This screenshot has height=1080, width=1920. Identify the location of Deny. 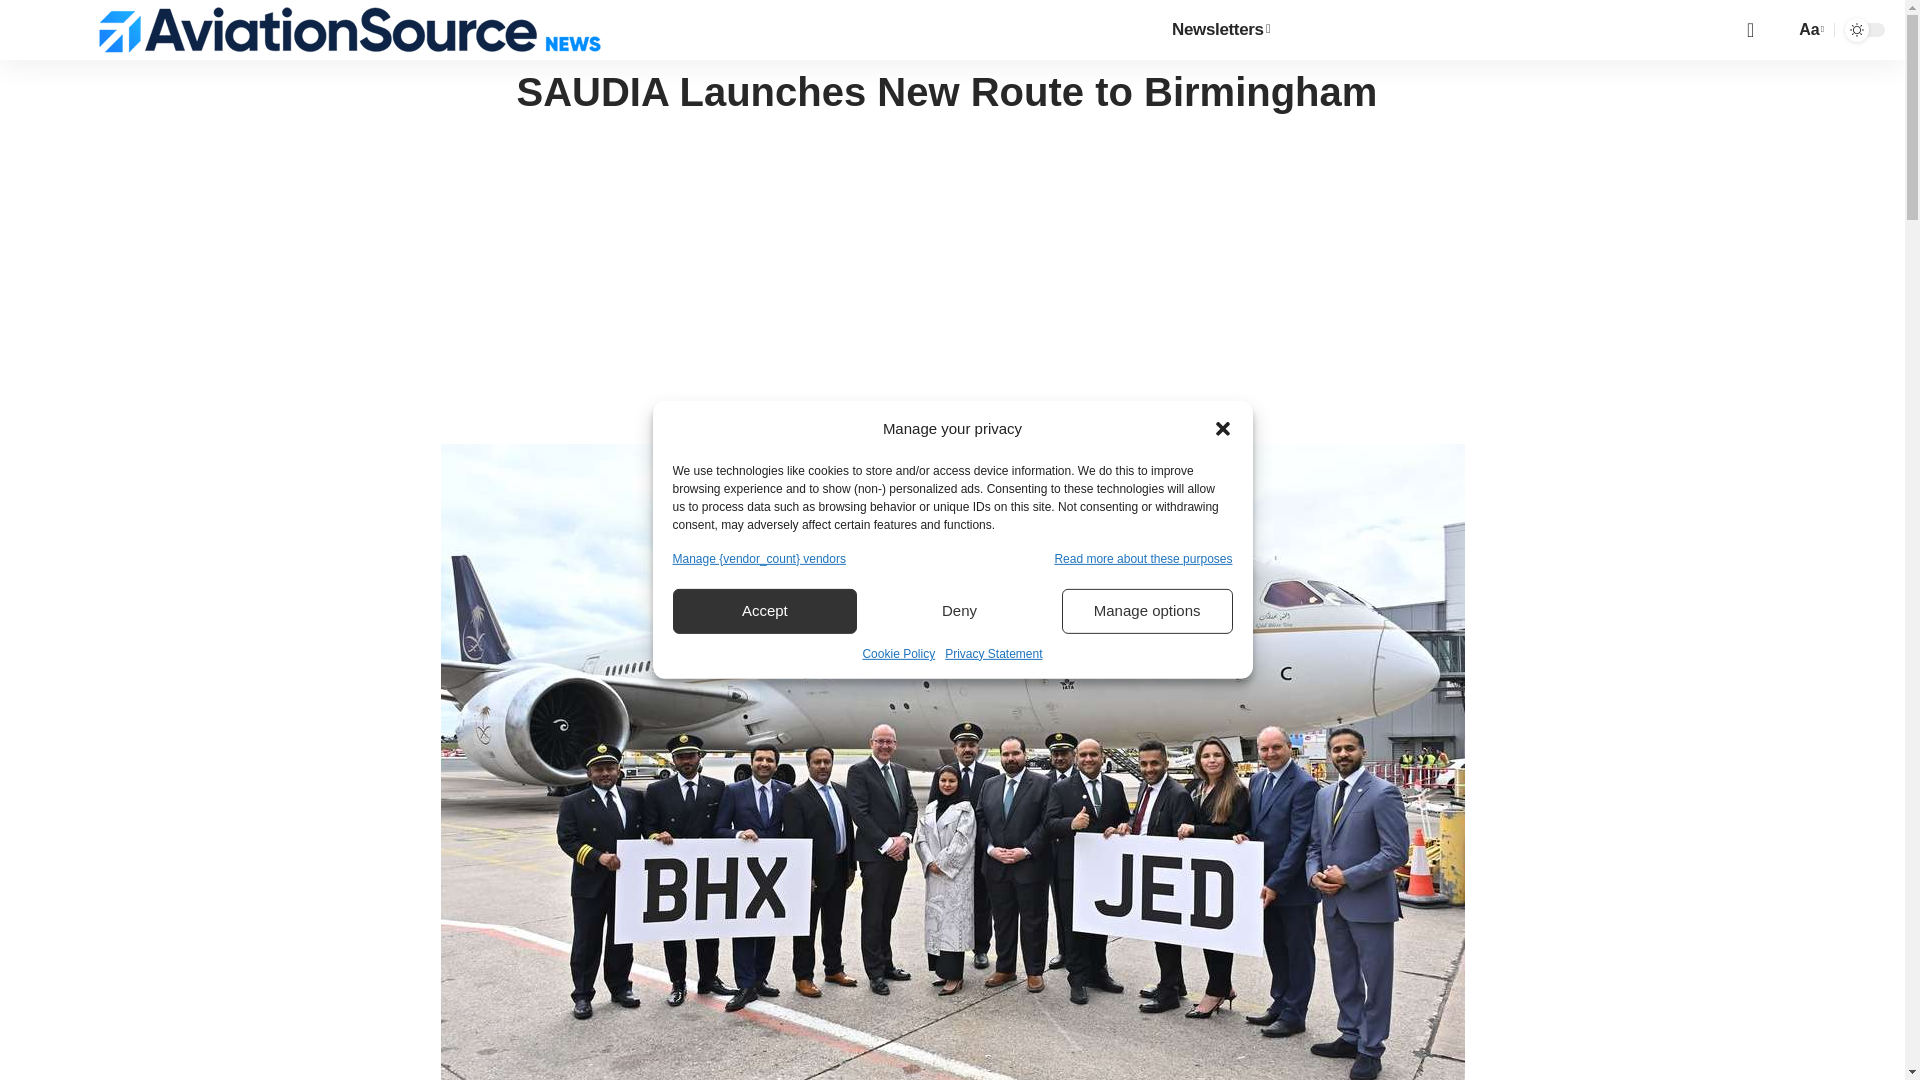
(960, 610).